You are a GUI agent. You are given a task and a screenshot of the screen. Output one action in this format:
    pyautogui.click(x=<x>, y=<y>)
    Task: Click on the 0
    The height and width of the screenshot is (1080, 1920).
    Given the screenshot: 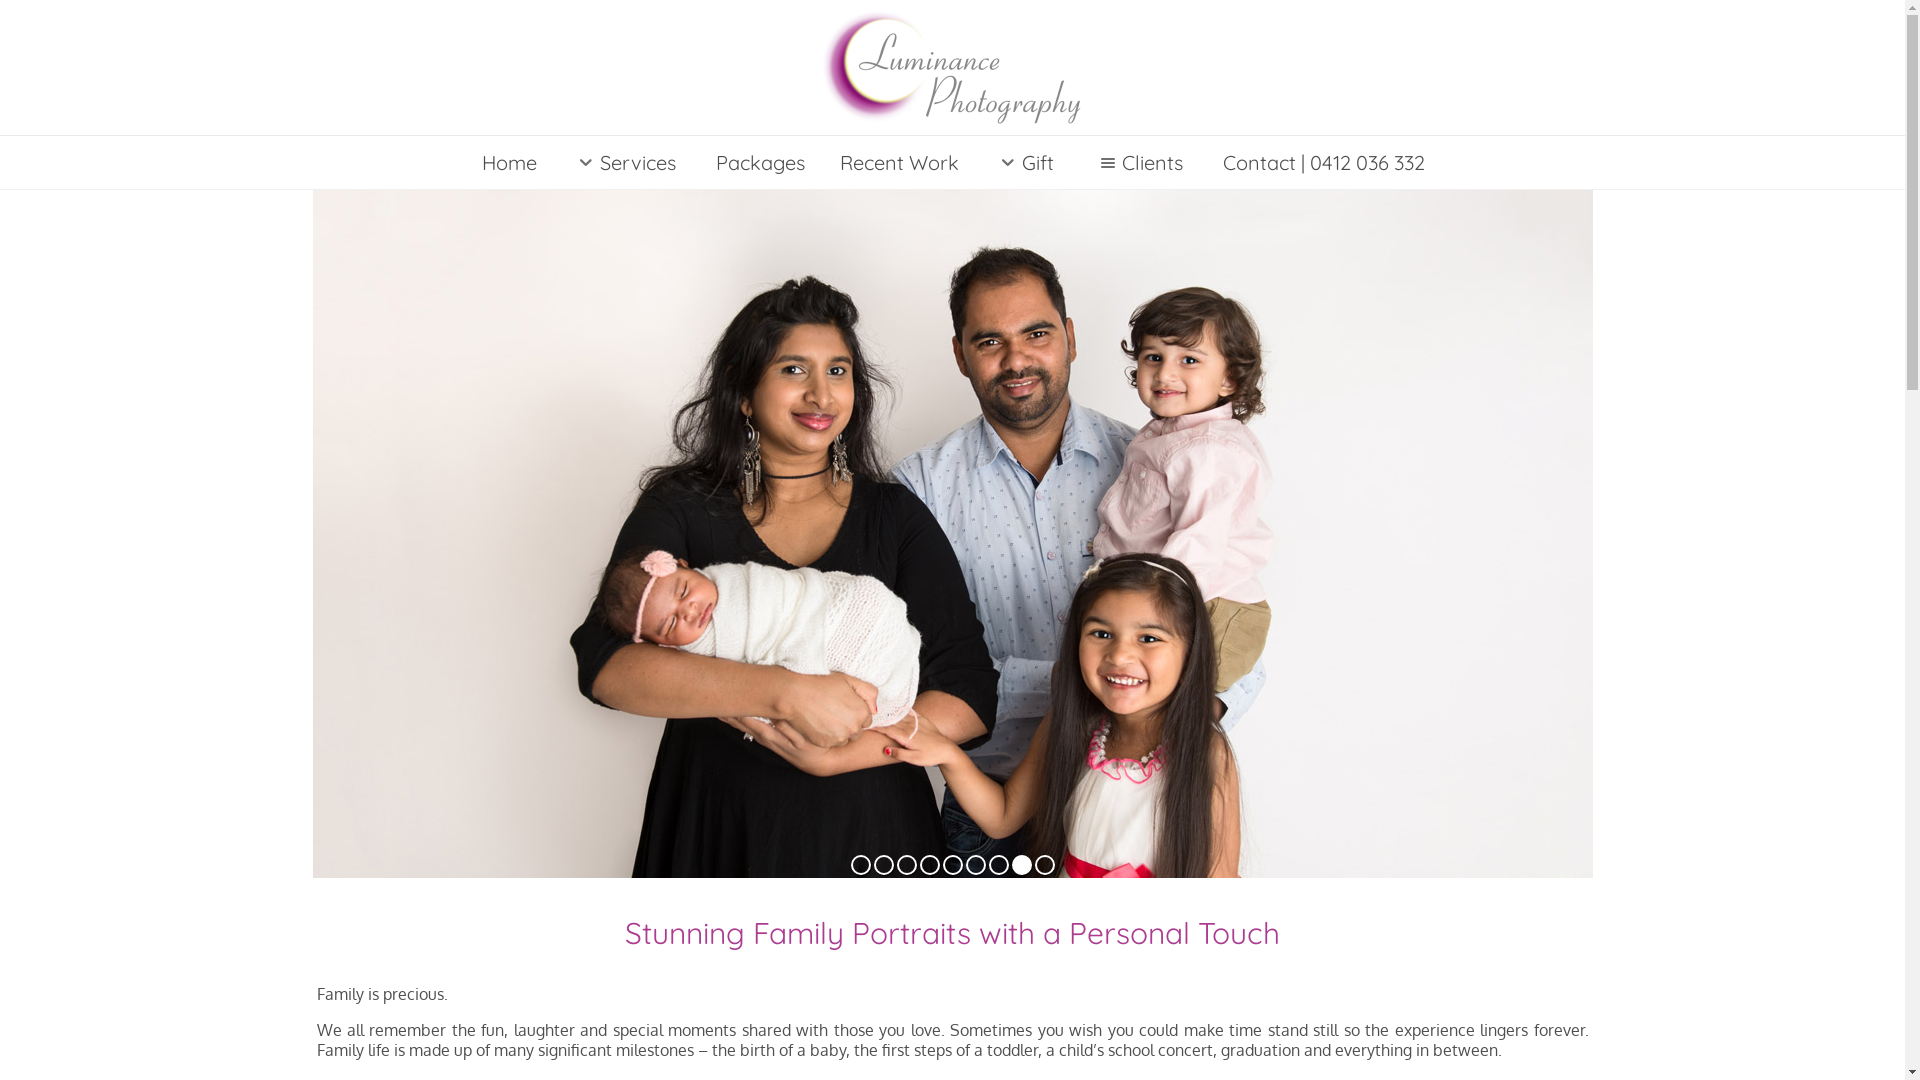 What is the action you would take?
    pyautogui.click(x=952, y=864)
    